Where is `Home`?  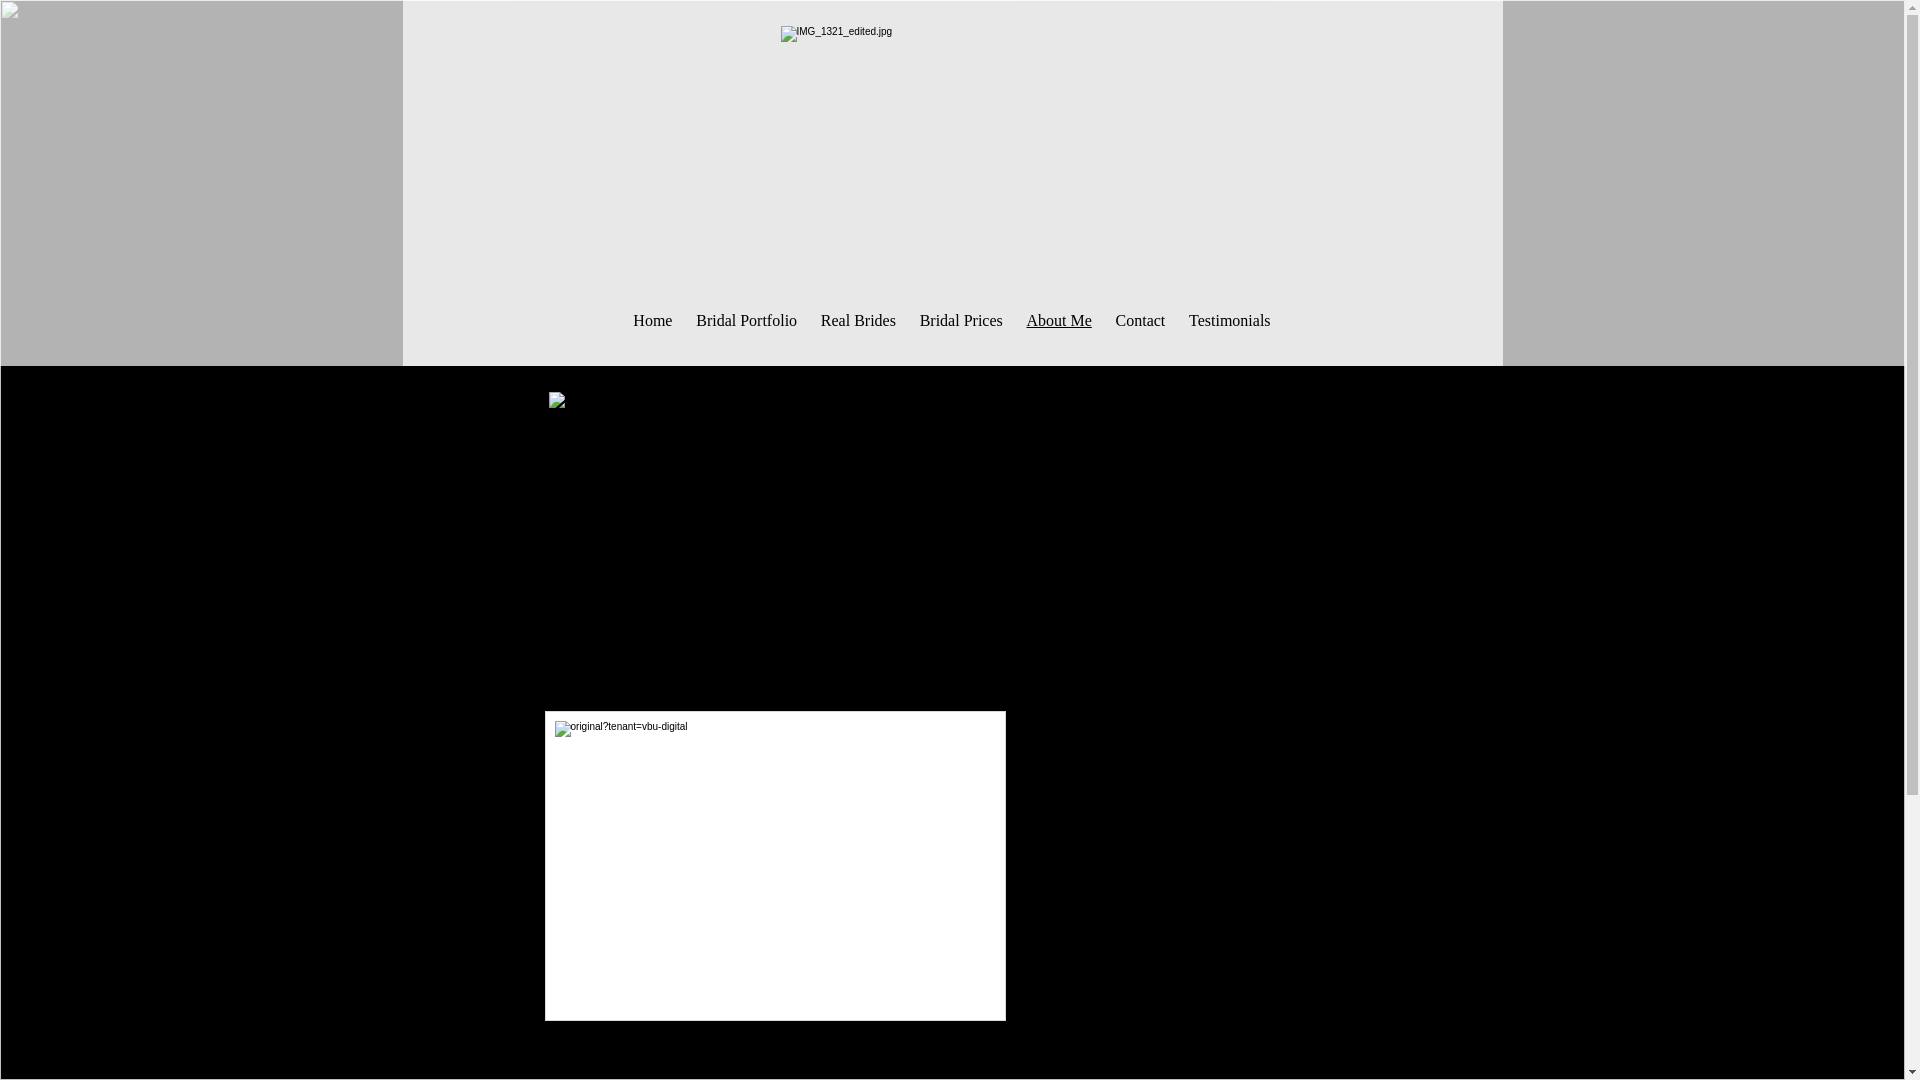
Home is located at coordinates (654, 320).